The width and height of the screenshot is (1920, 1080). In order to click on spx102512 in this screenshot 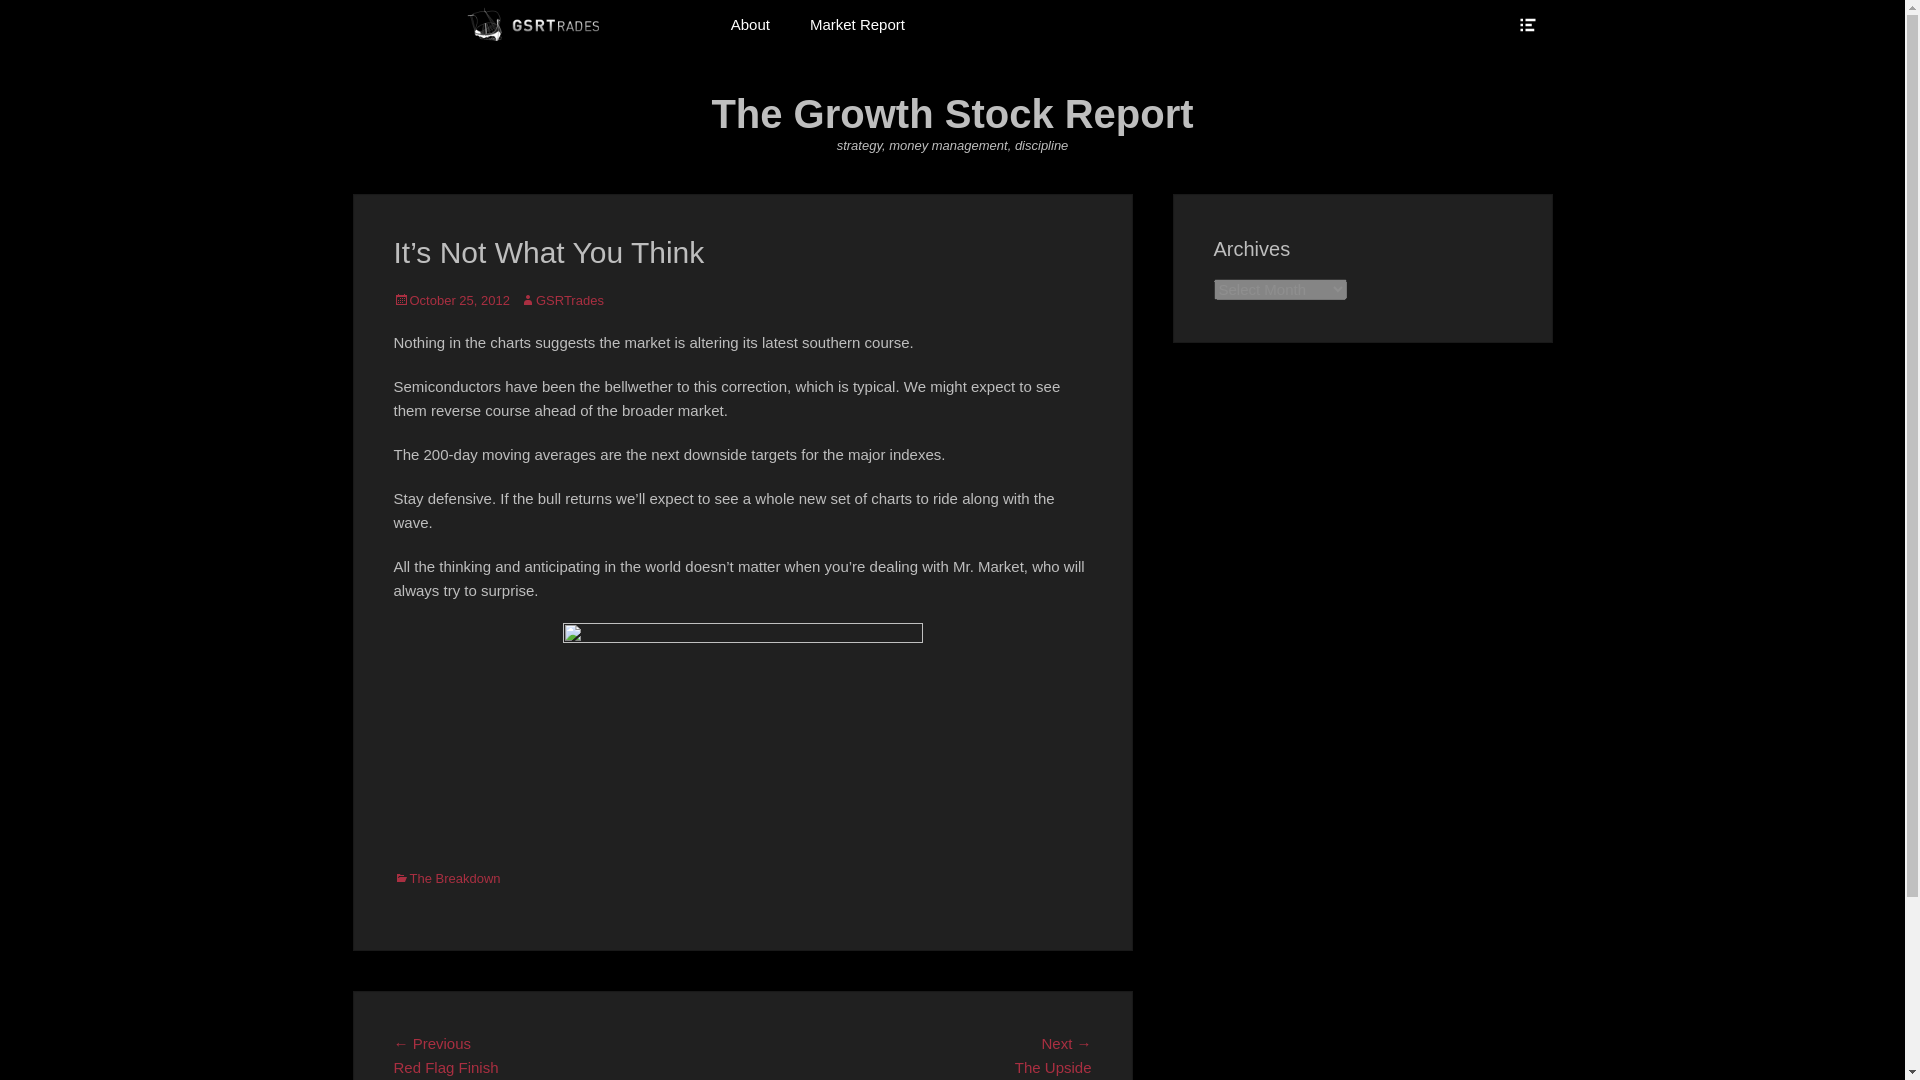, I will do `click(742, 736)`.